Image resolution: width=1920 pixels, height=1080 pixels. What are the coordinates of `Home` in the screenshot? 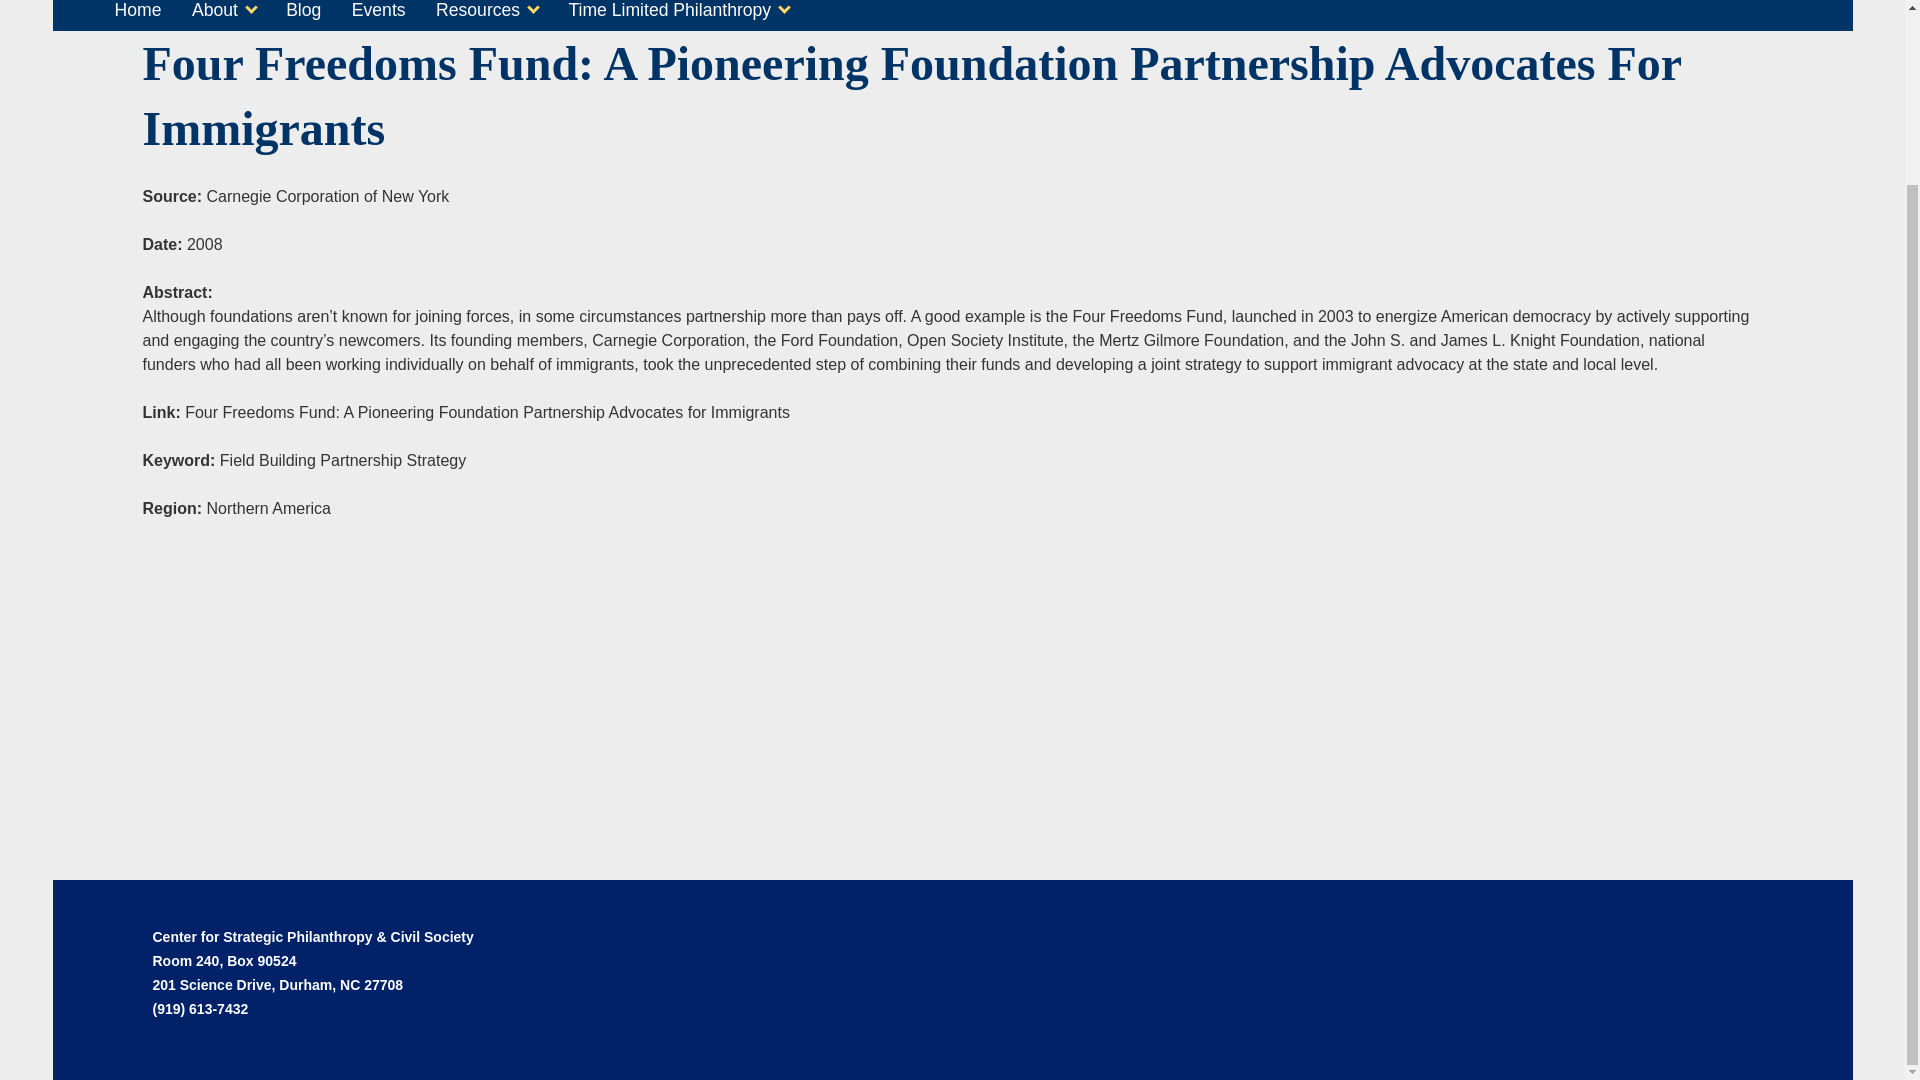 It's located at (136, 14).